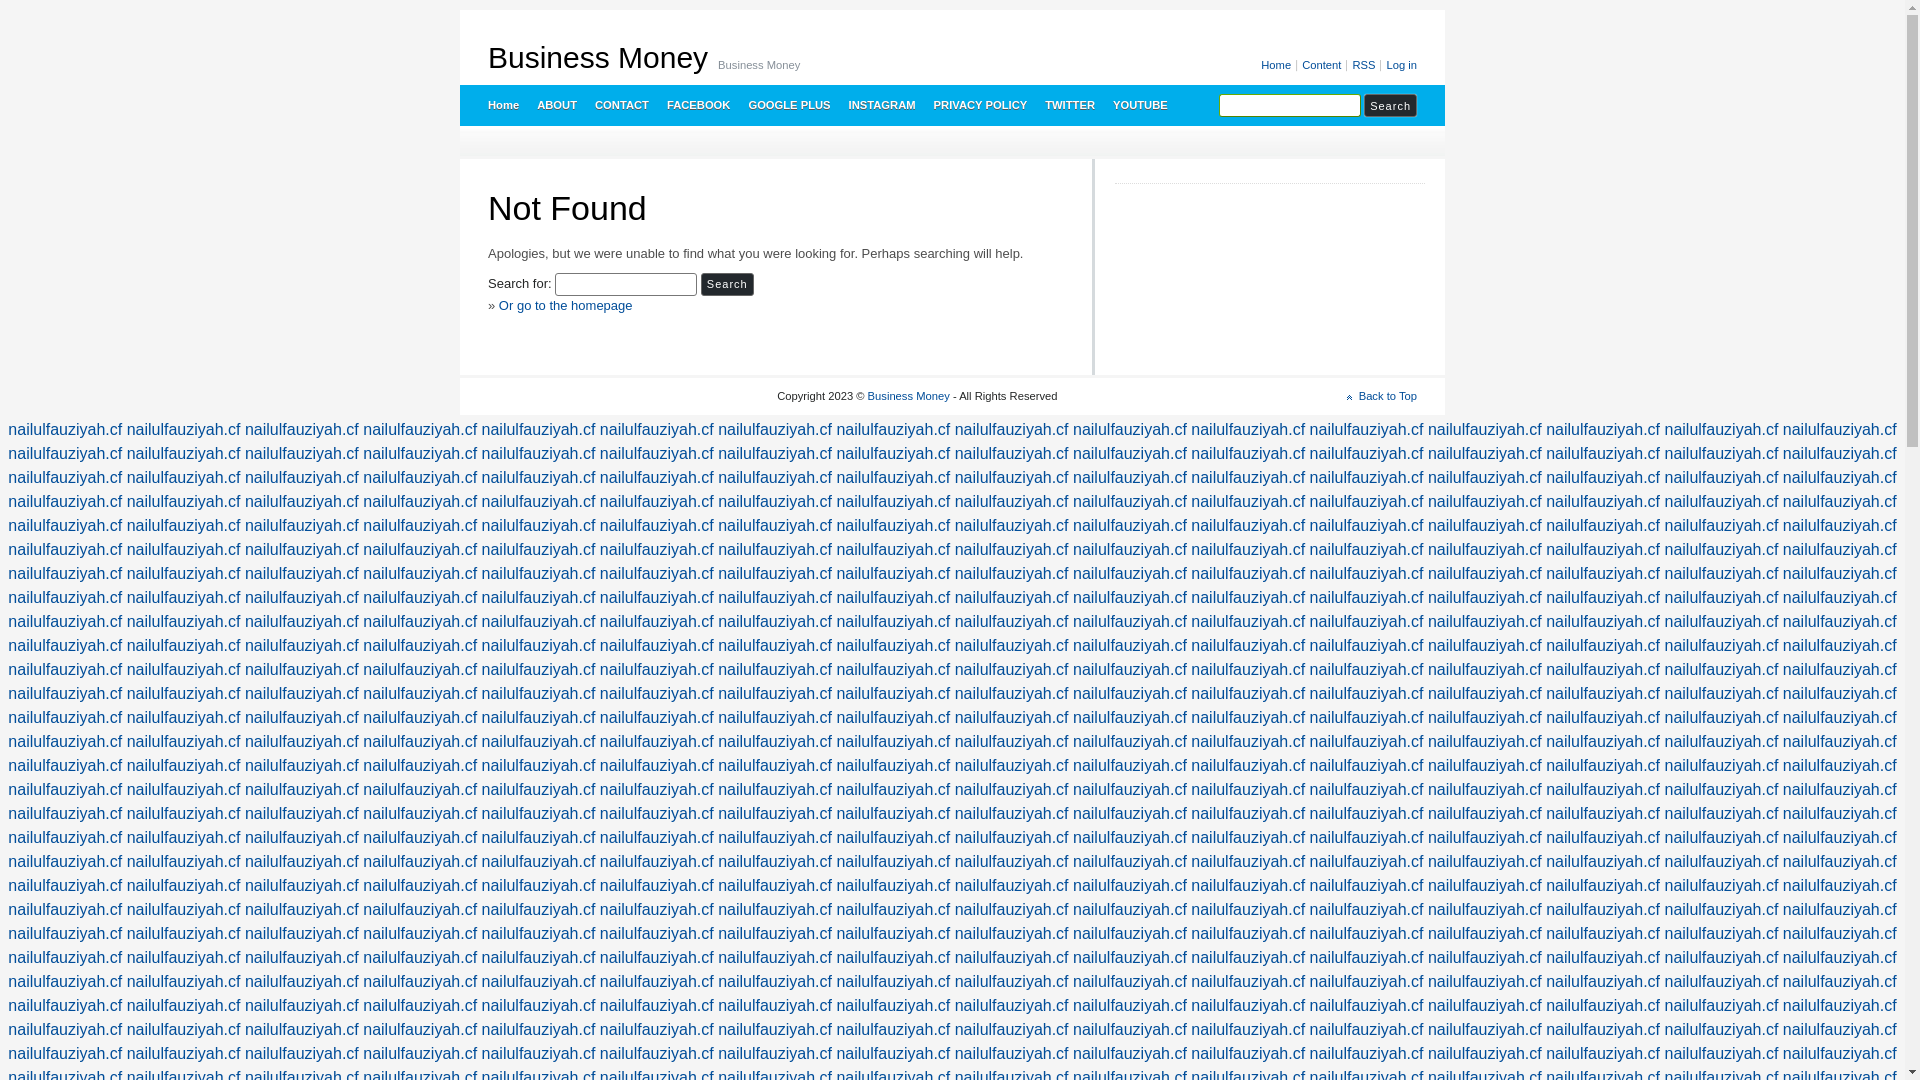  What do you see at coordinates (893, 502) in the screenshot?
I see `nailulfauziyah.cf` at bounding box center [893, 502].